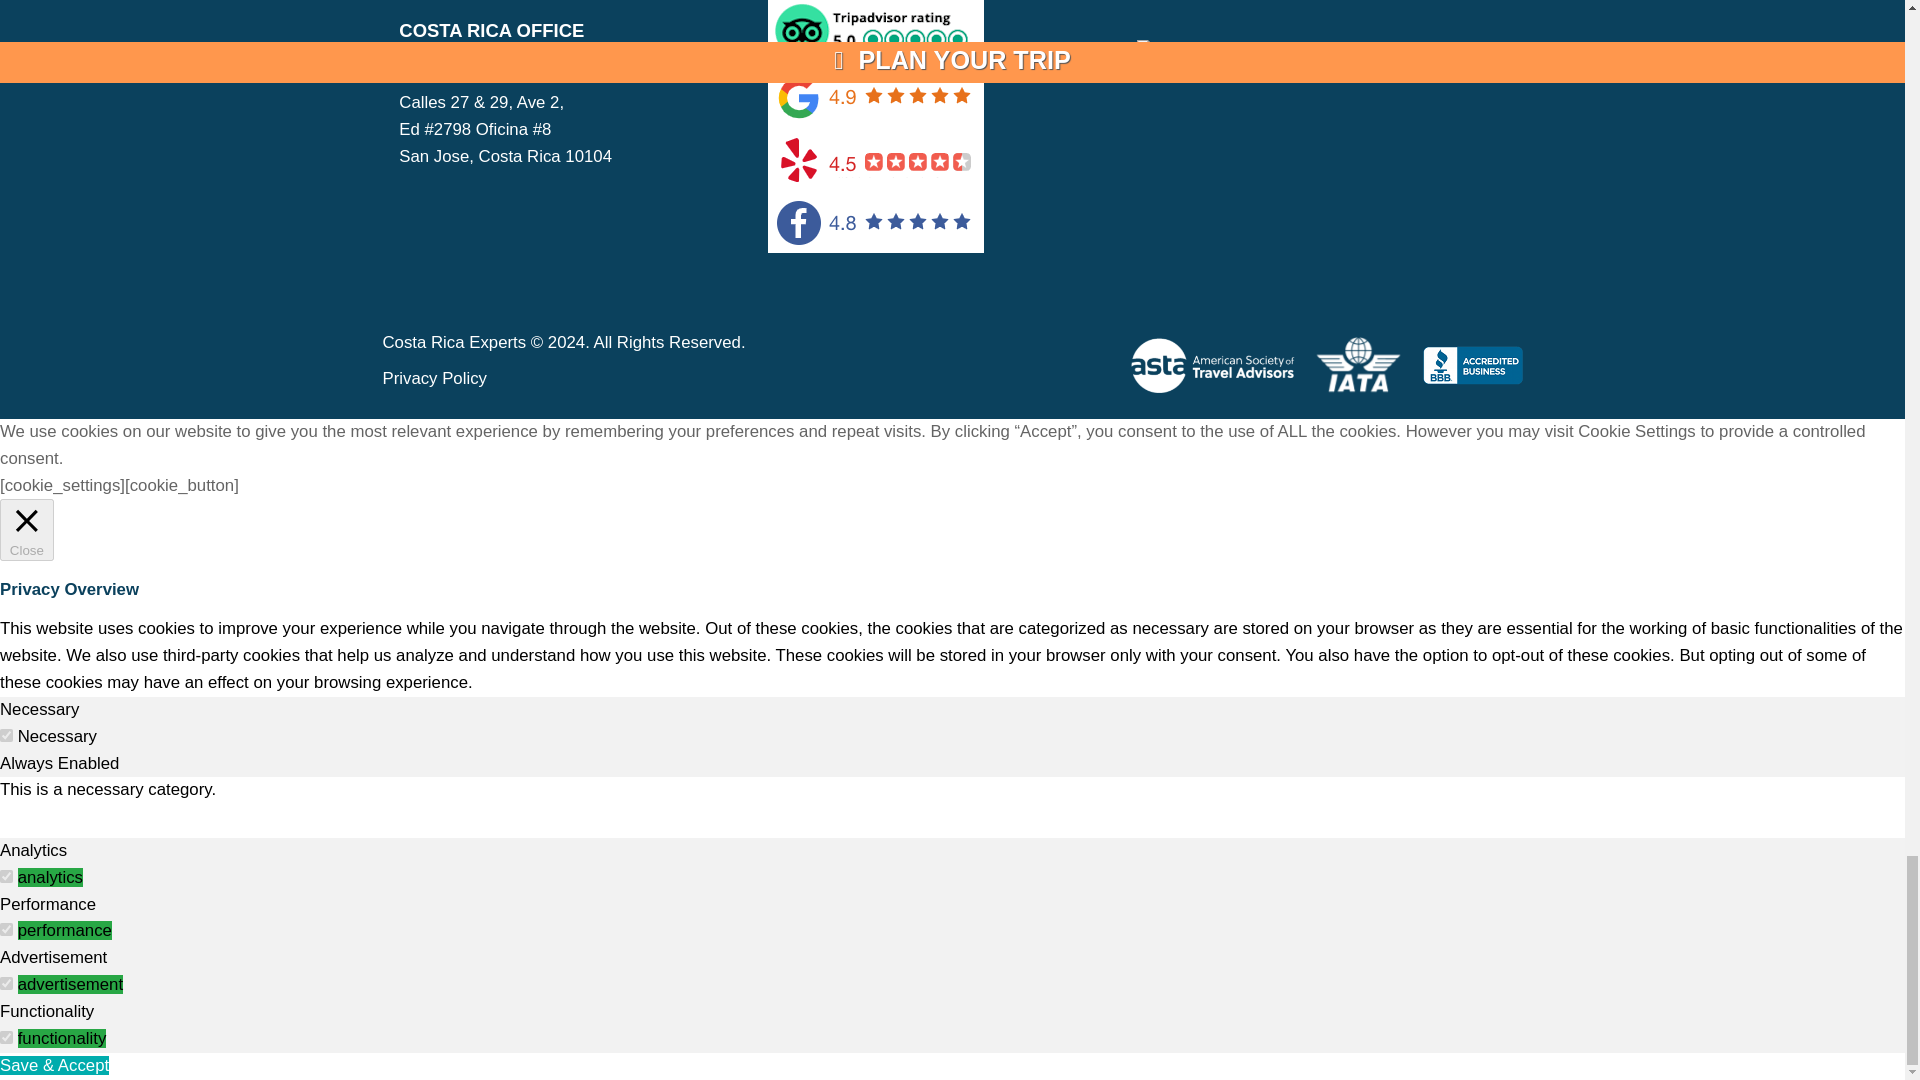 The image size is (1920, 1080). Describe the element at coordinates (6, 735) in the screenshot. I see `on` at that location.